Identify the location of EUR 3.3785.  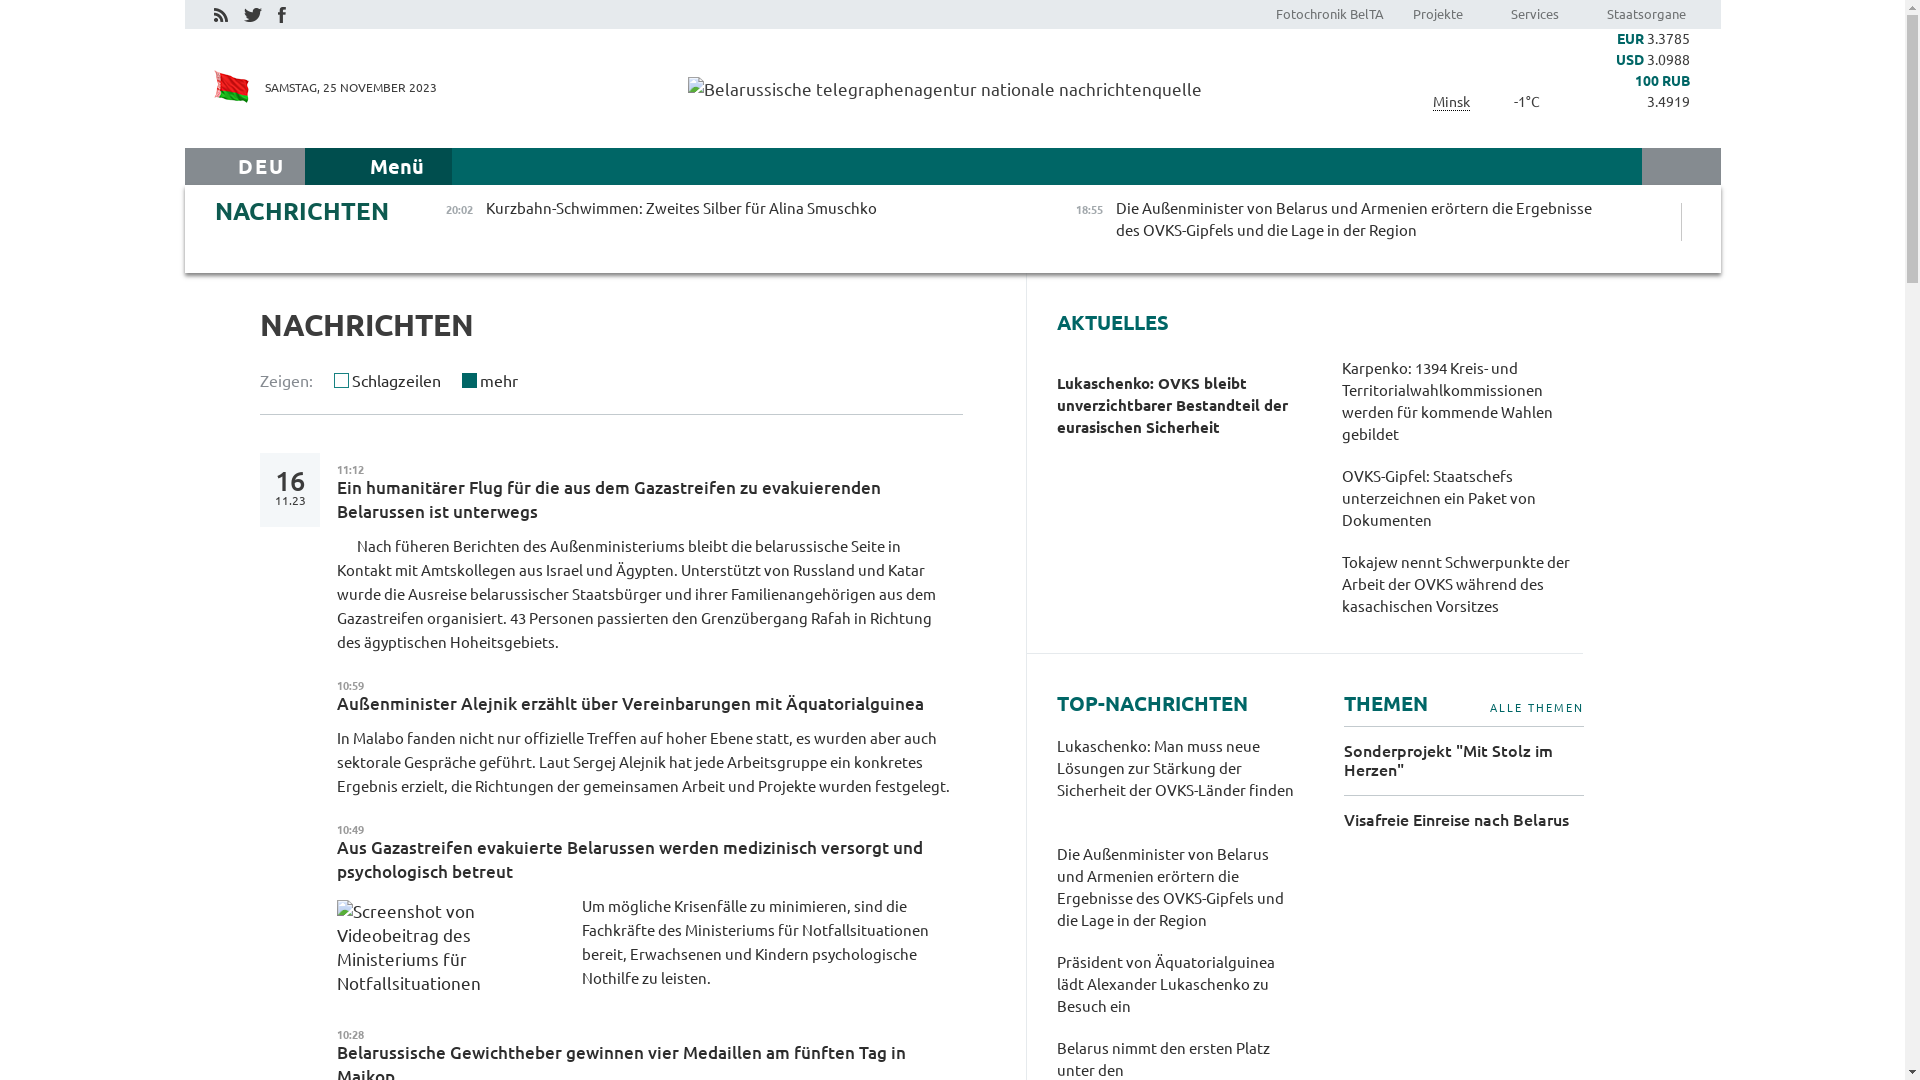
(1630, 40).